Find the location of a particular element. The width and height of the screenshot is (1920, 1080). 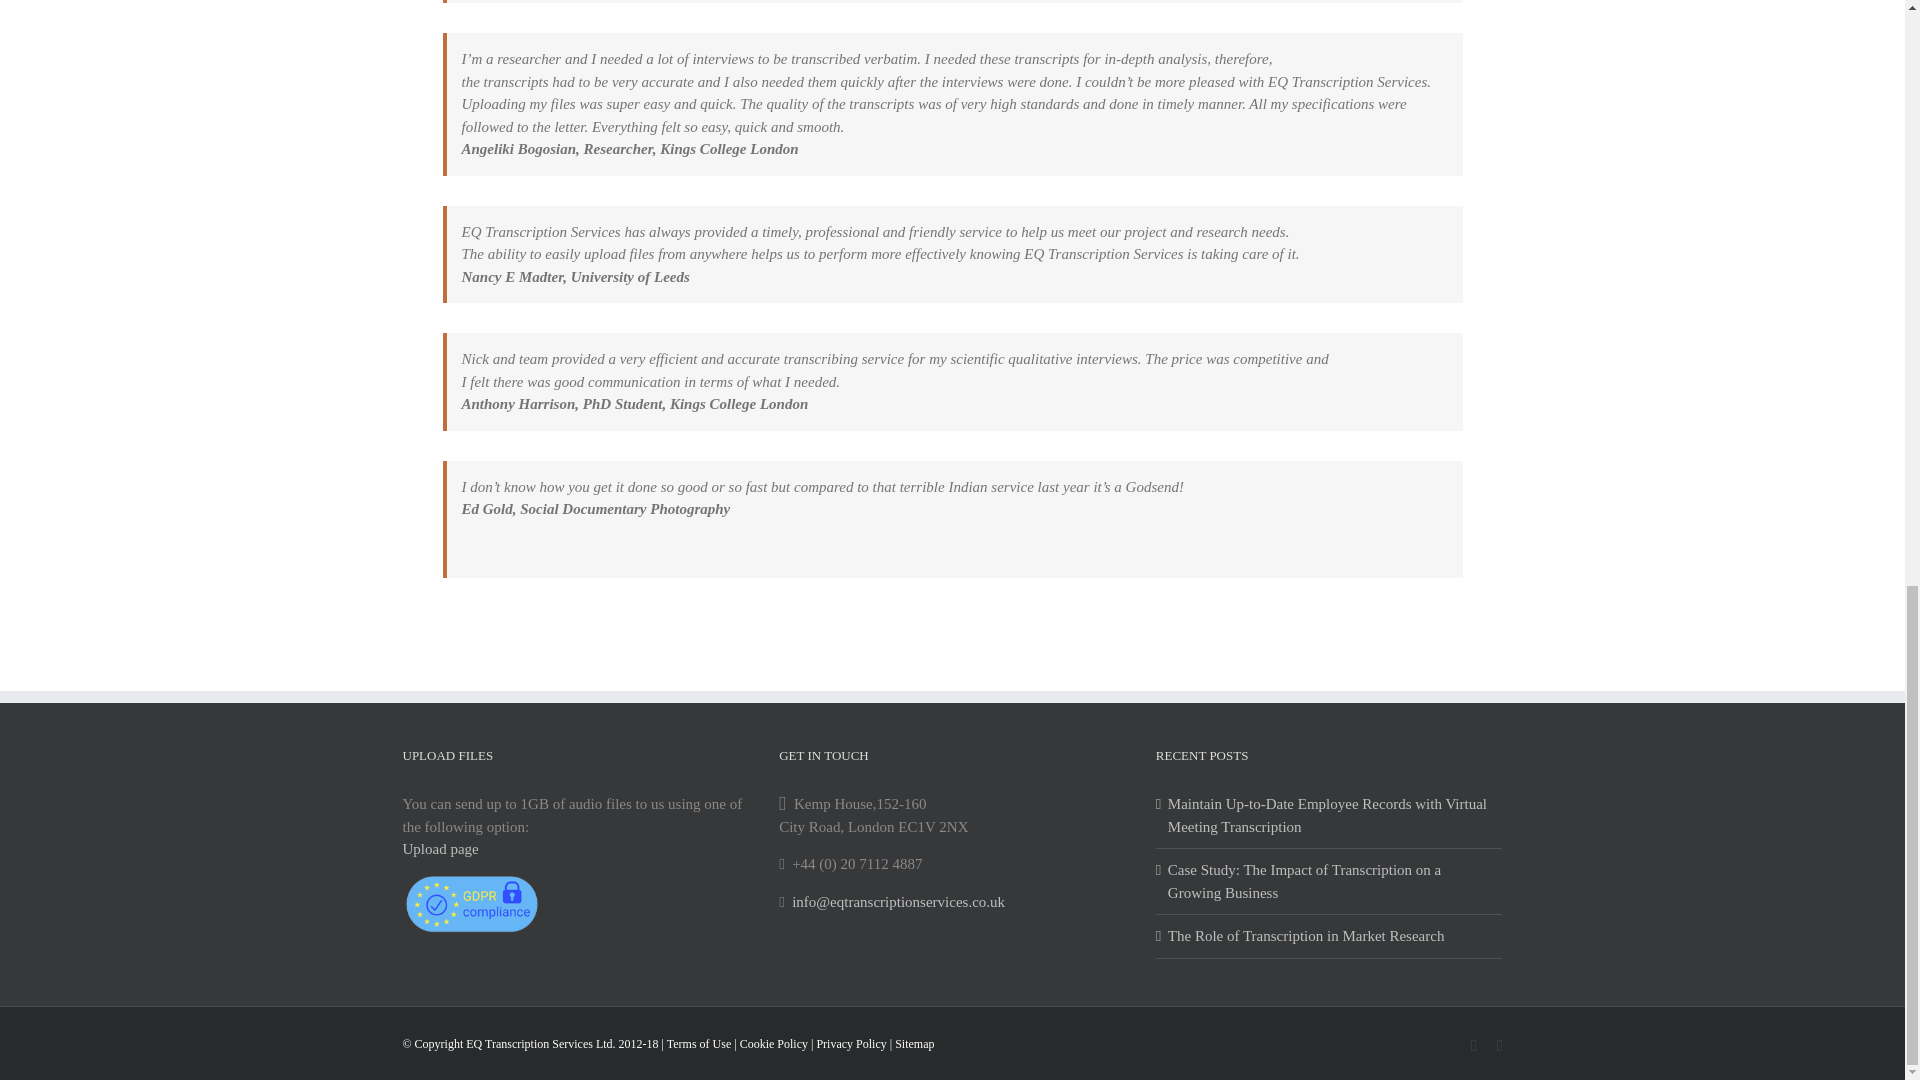

Terms of Use is located at coordinates (698, 1043).